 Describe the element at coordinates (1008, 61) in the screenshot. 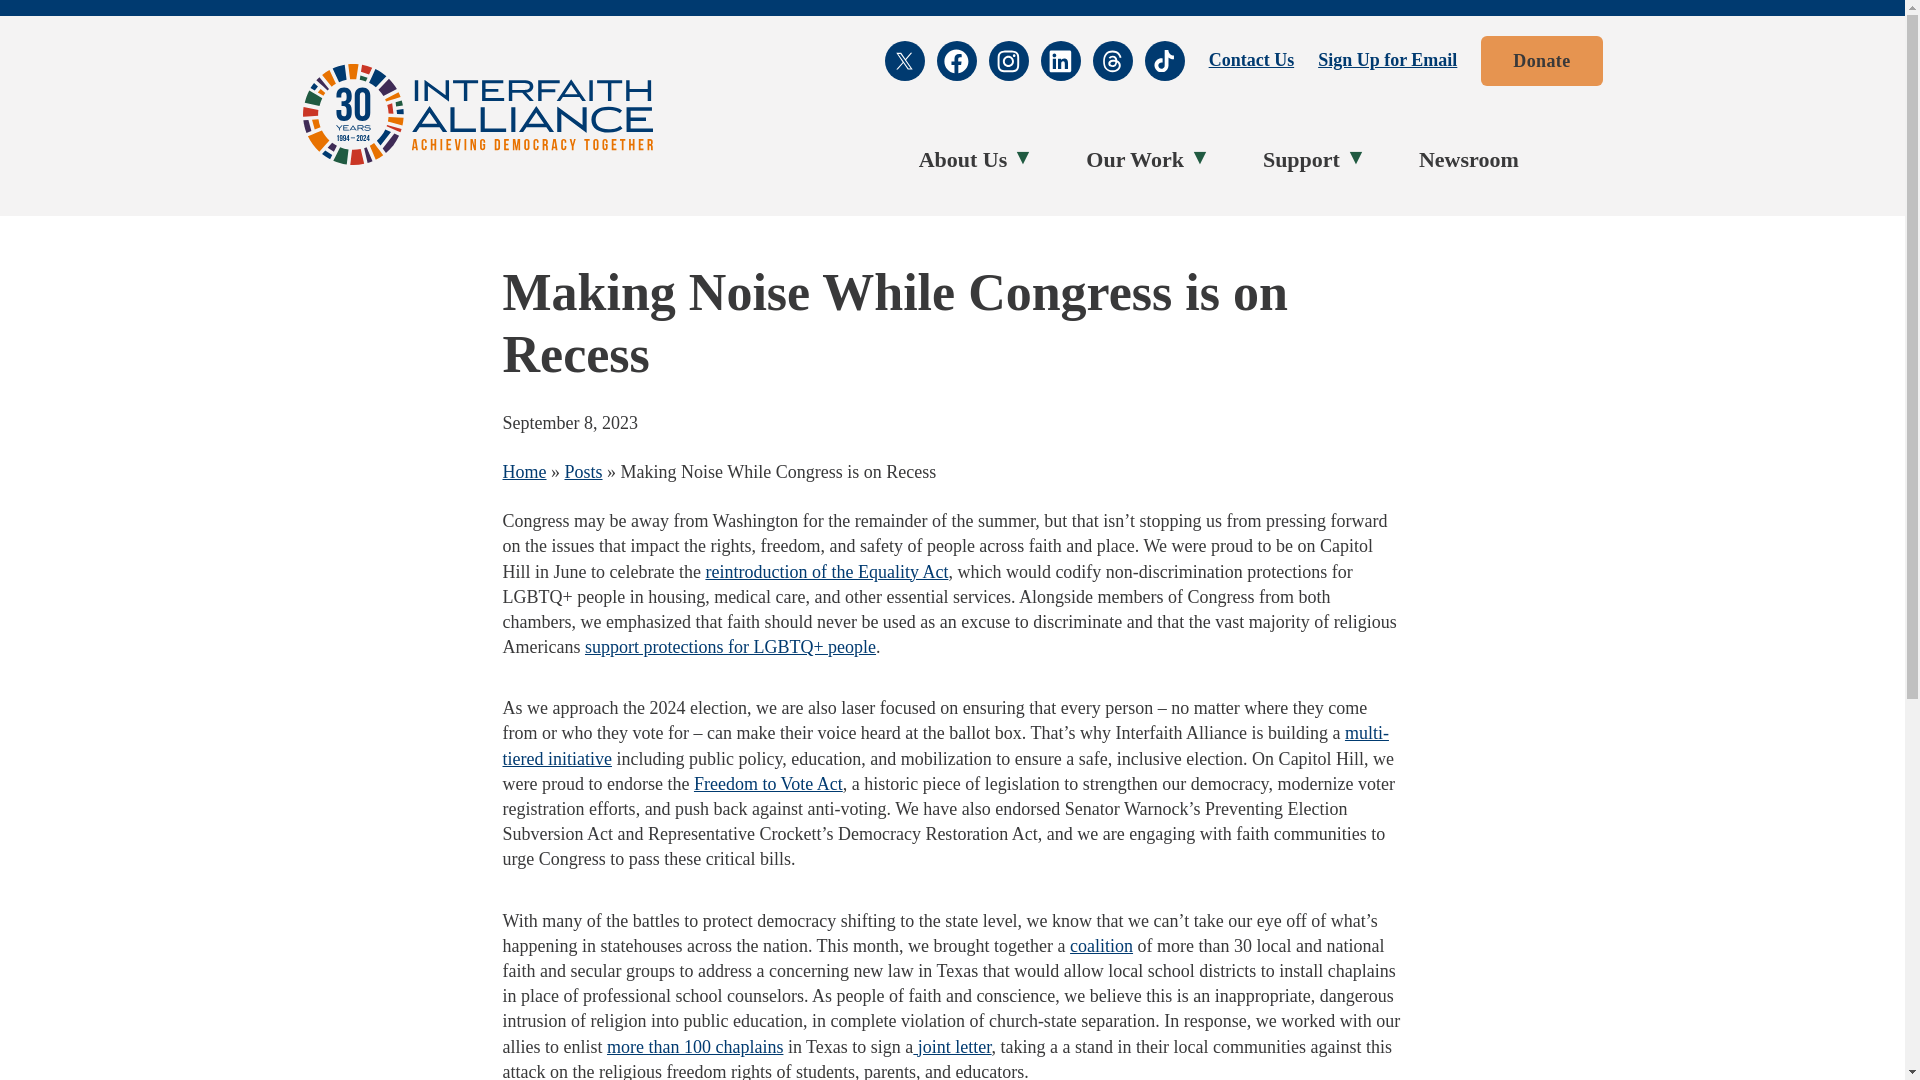

I see `Instagram` at that location.